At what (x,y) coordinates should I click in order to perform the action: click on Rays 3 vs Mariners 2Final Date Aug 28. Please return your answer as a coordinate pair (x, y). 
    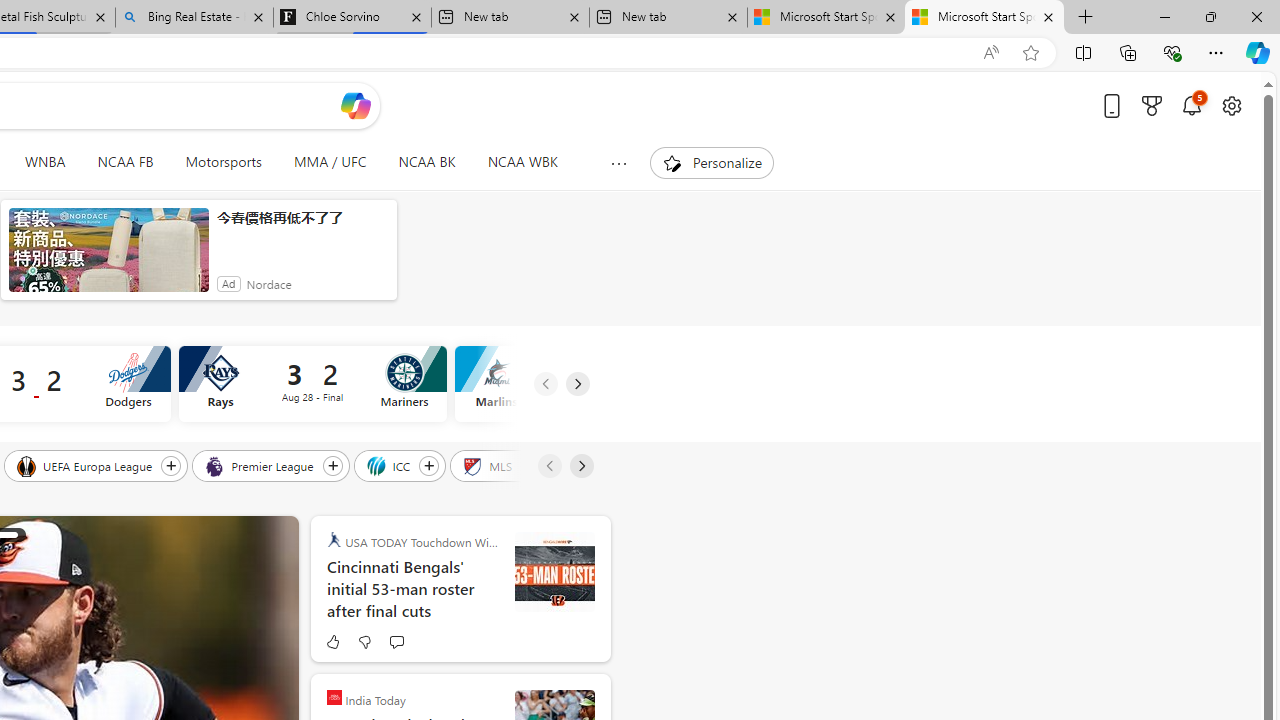
    Looking at the image, I should click on (312, 384).